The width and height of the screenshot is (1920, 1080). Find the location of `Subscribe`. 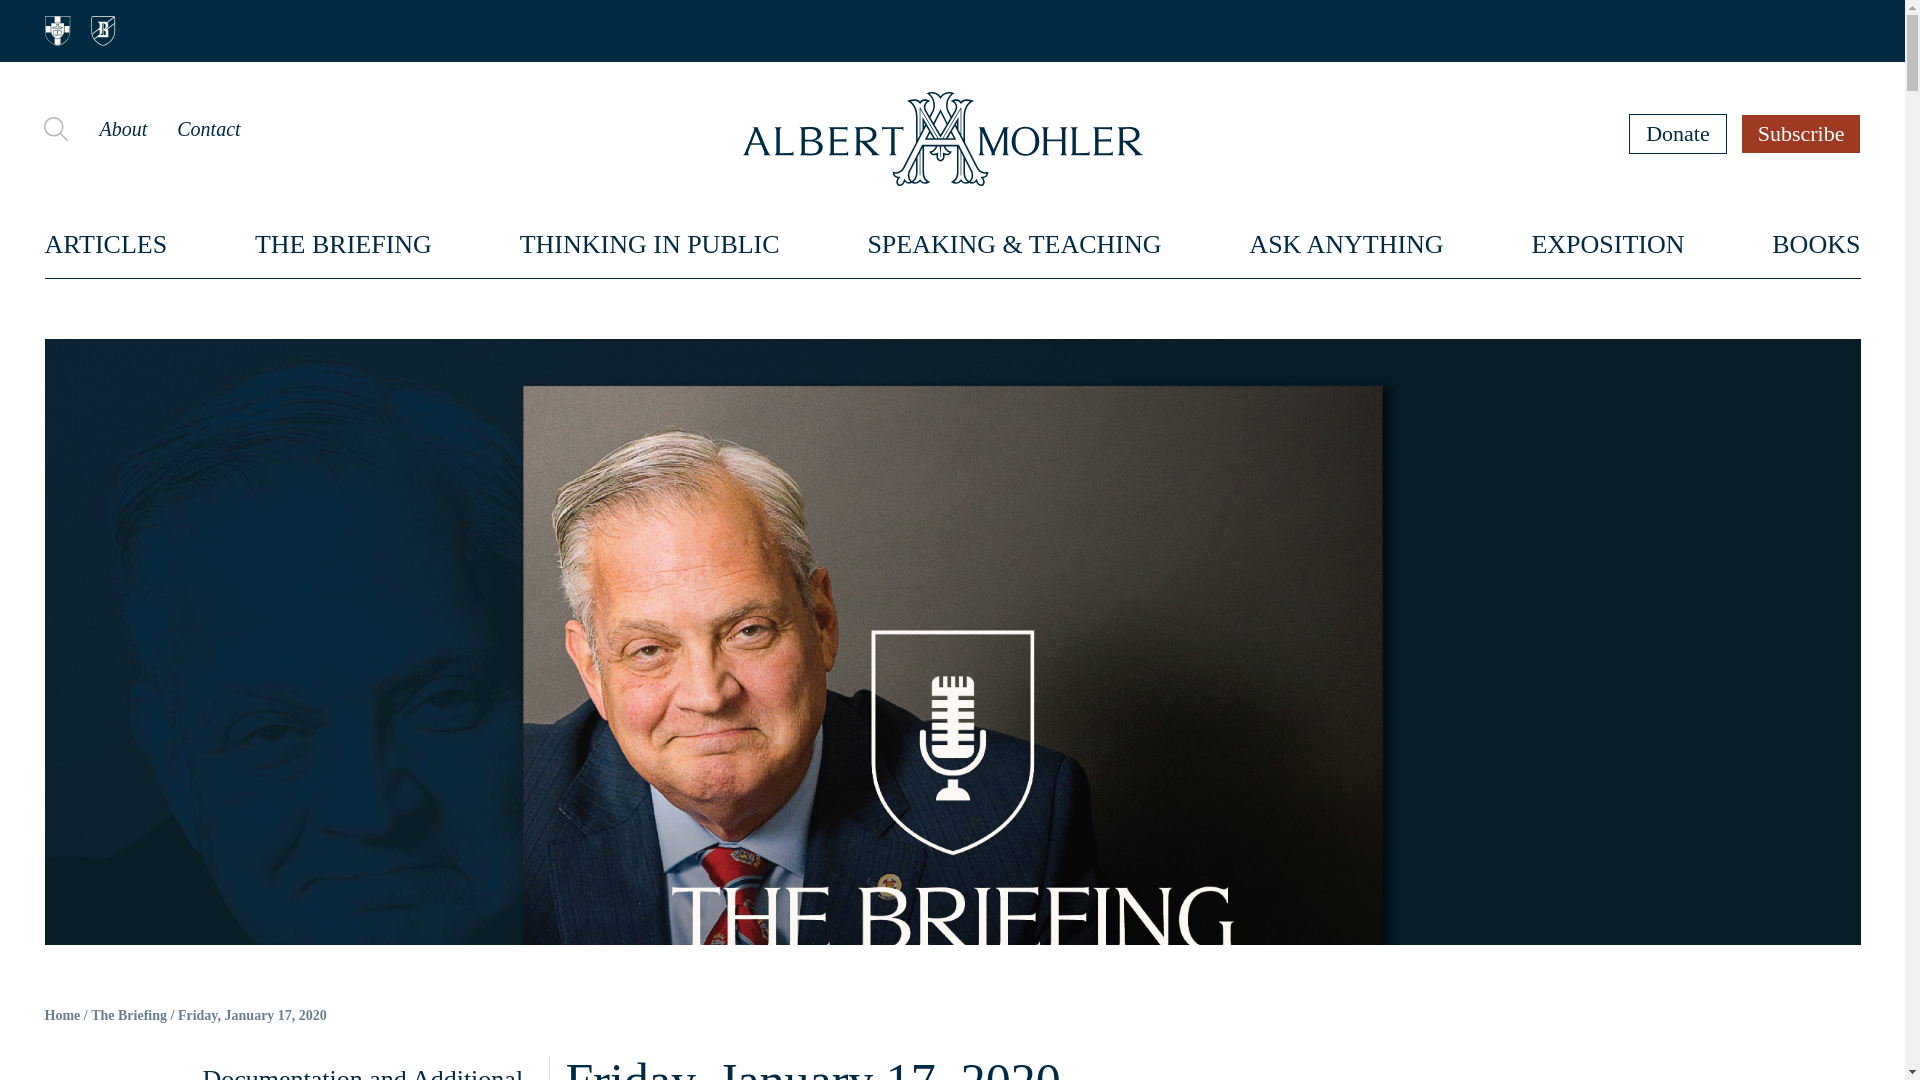

Subscribe is located at coordinates (1802, 133).